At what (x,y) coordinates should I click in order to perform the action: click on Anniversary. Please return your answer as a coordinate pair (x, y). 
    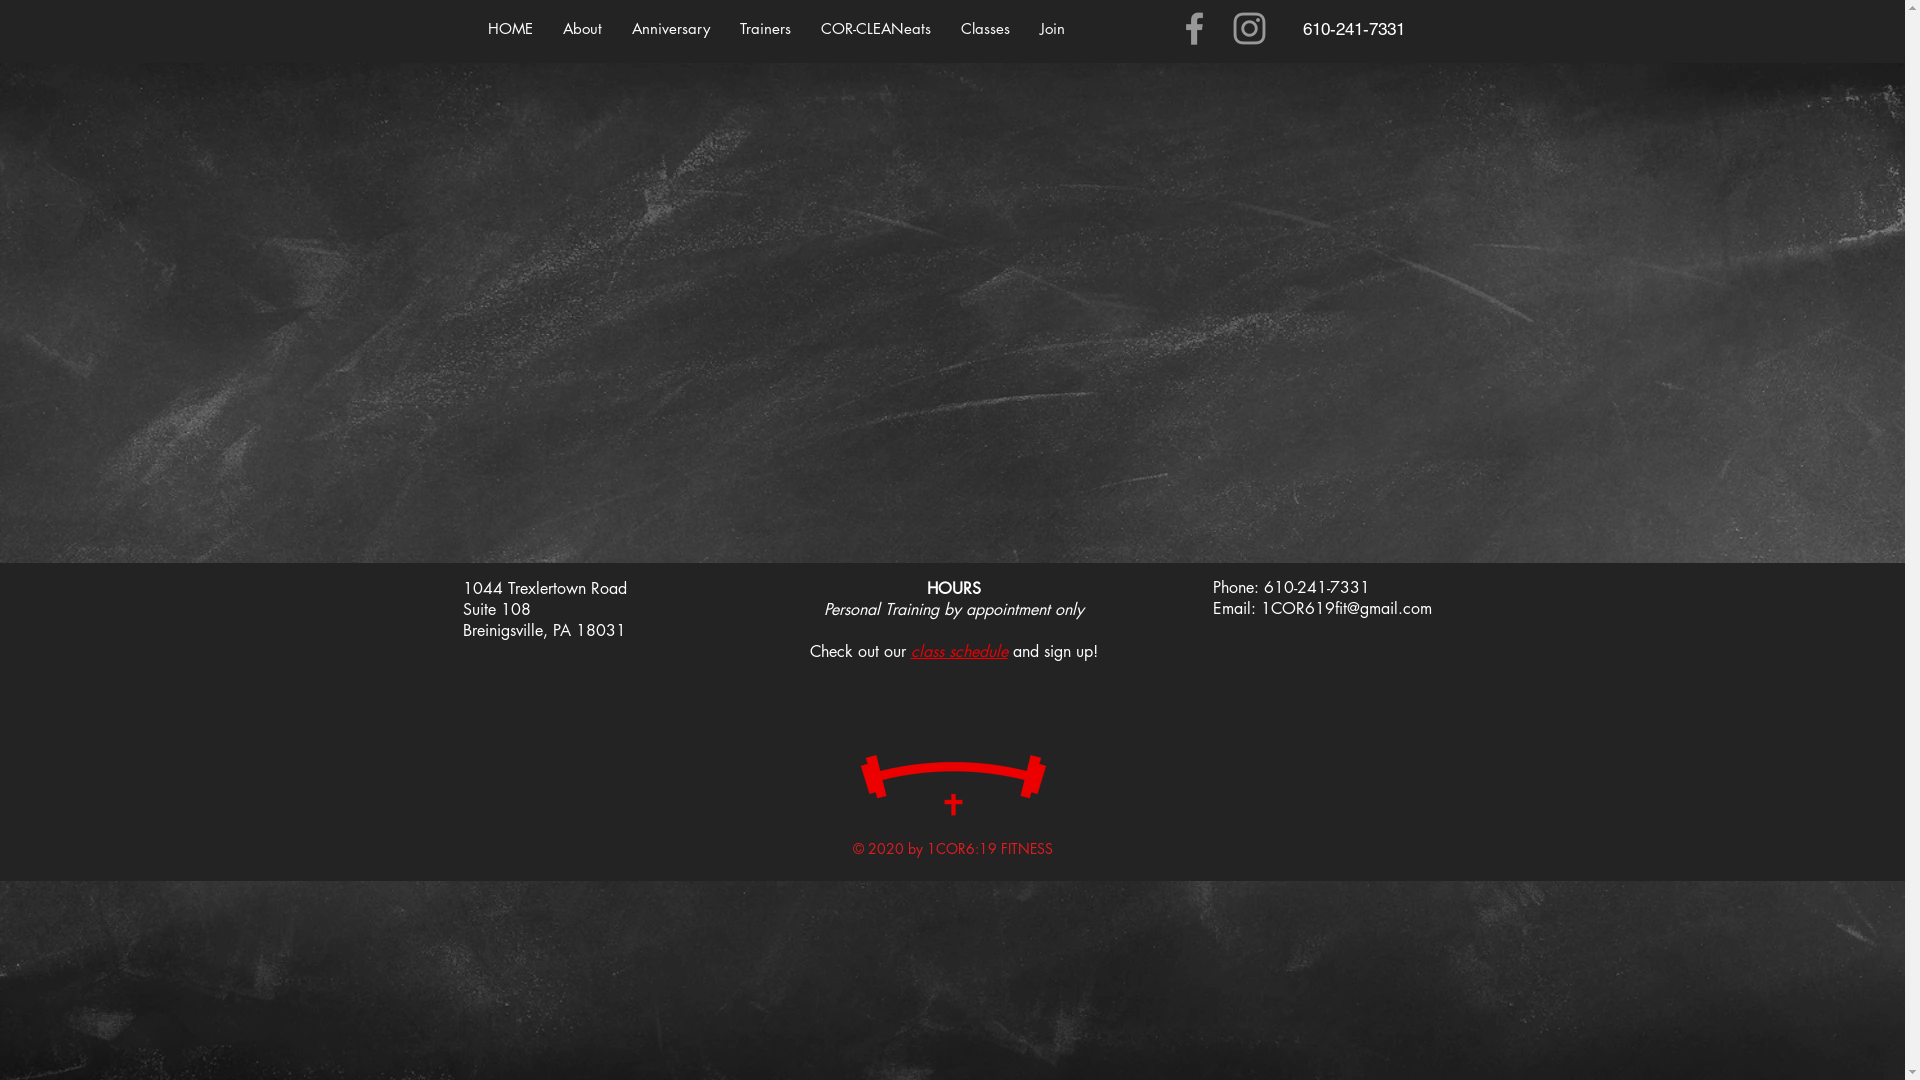
    Looking at the image, I should click on (670, 29).